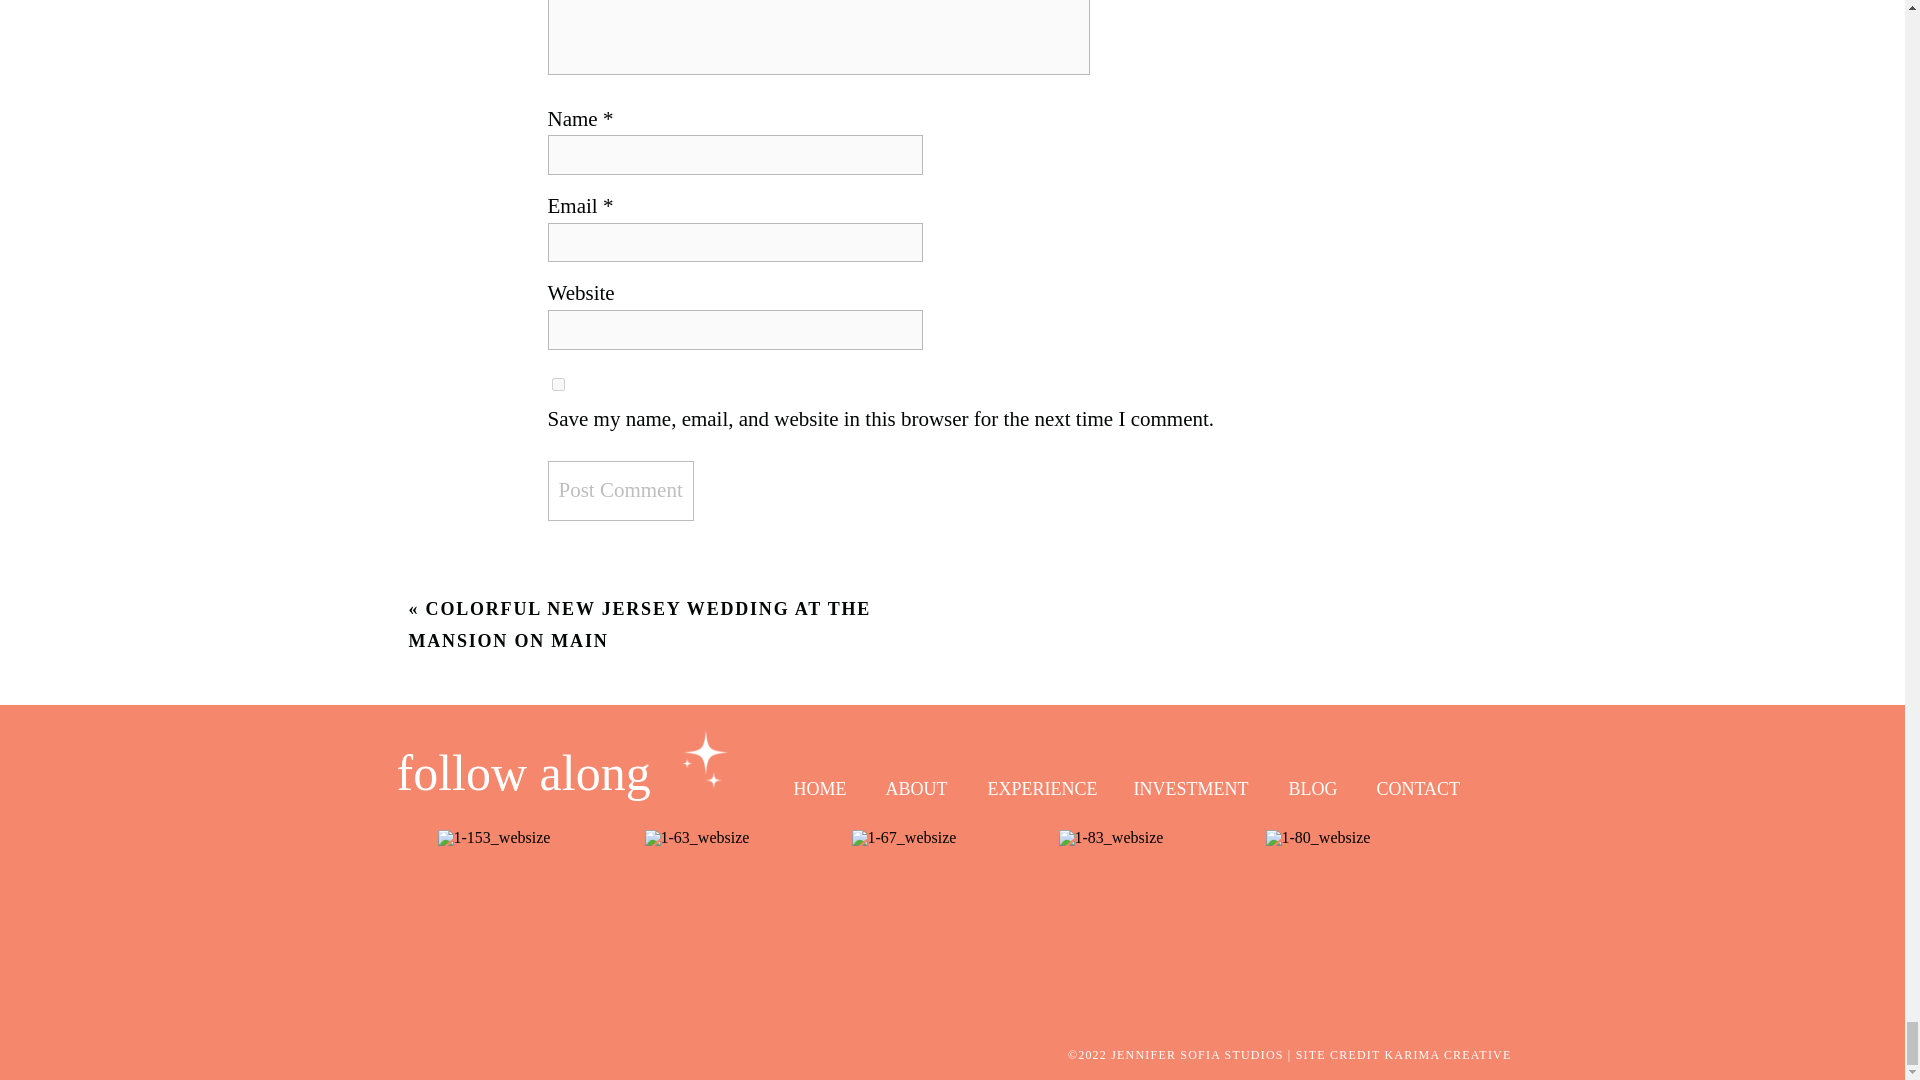 This screenshot has width=1920, height=1080. I want to click on Post Comment, so click(620, 490).